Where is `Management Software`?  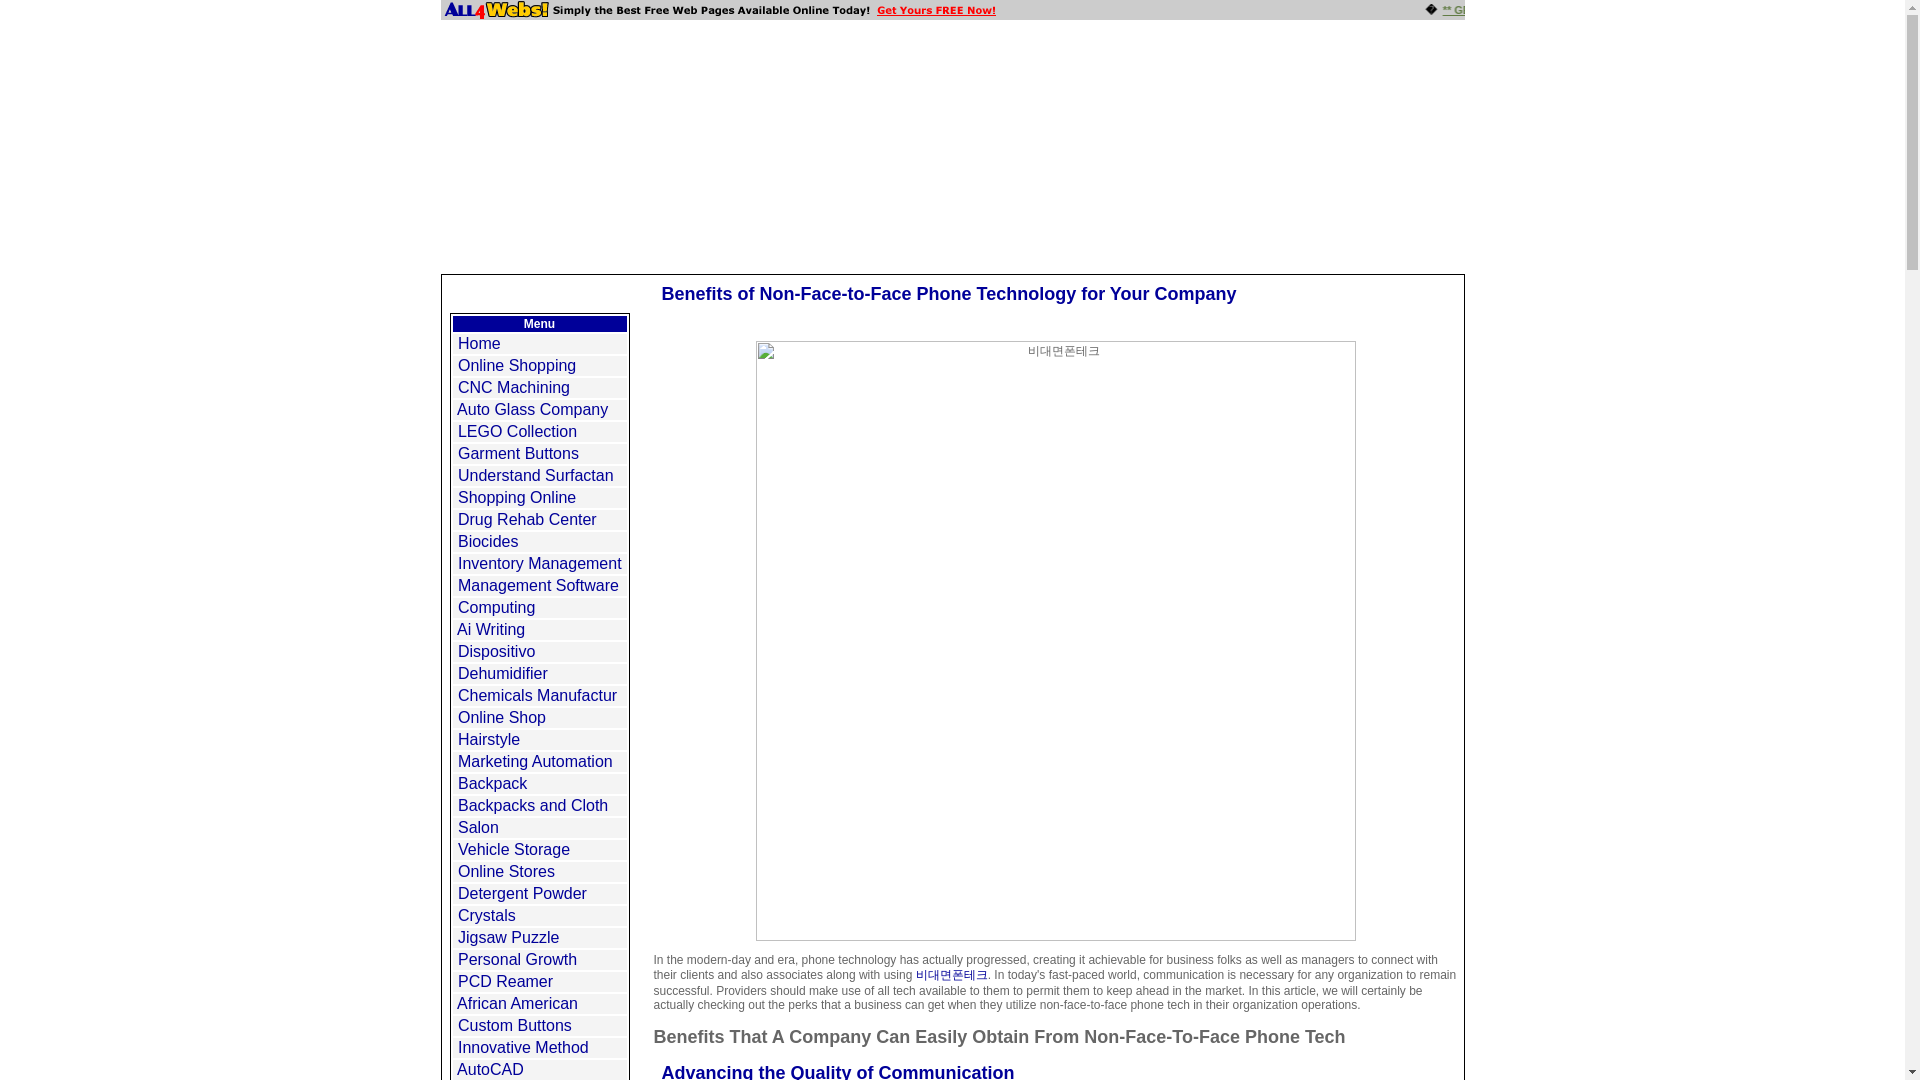 Management Software is located at coordinates (538, 585).